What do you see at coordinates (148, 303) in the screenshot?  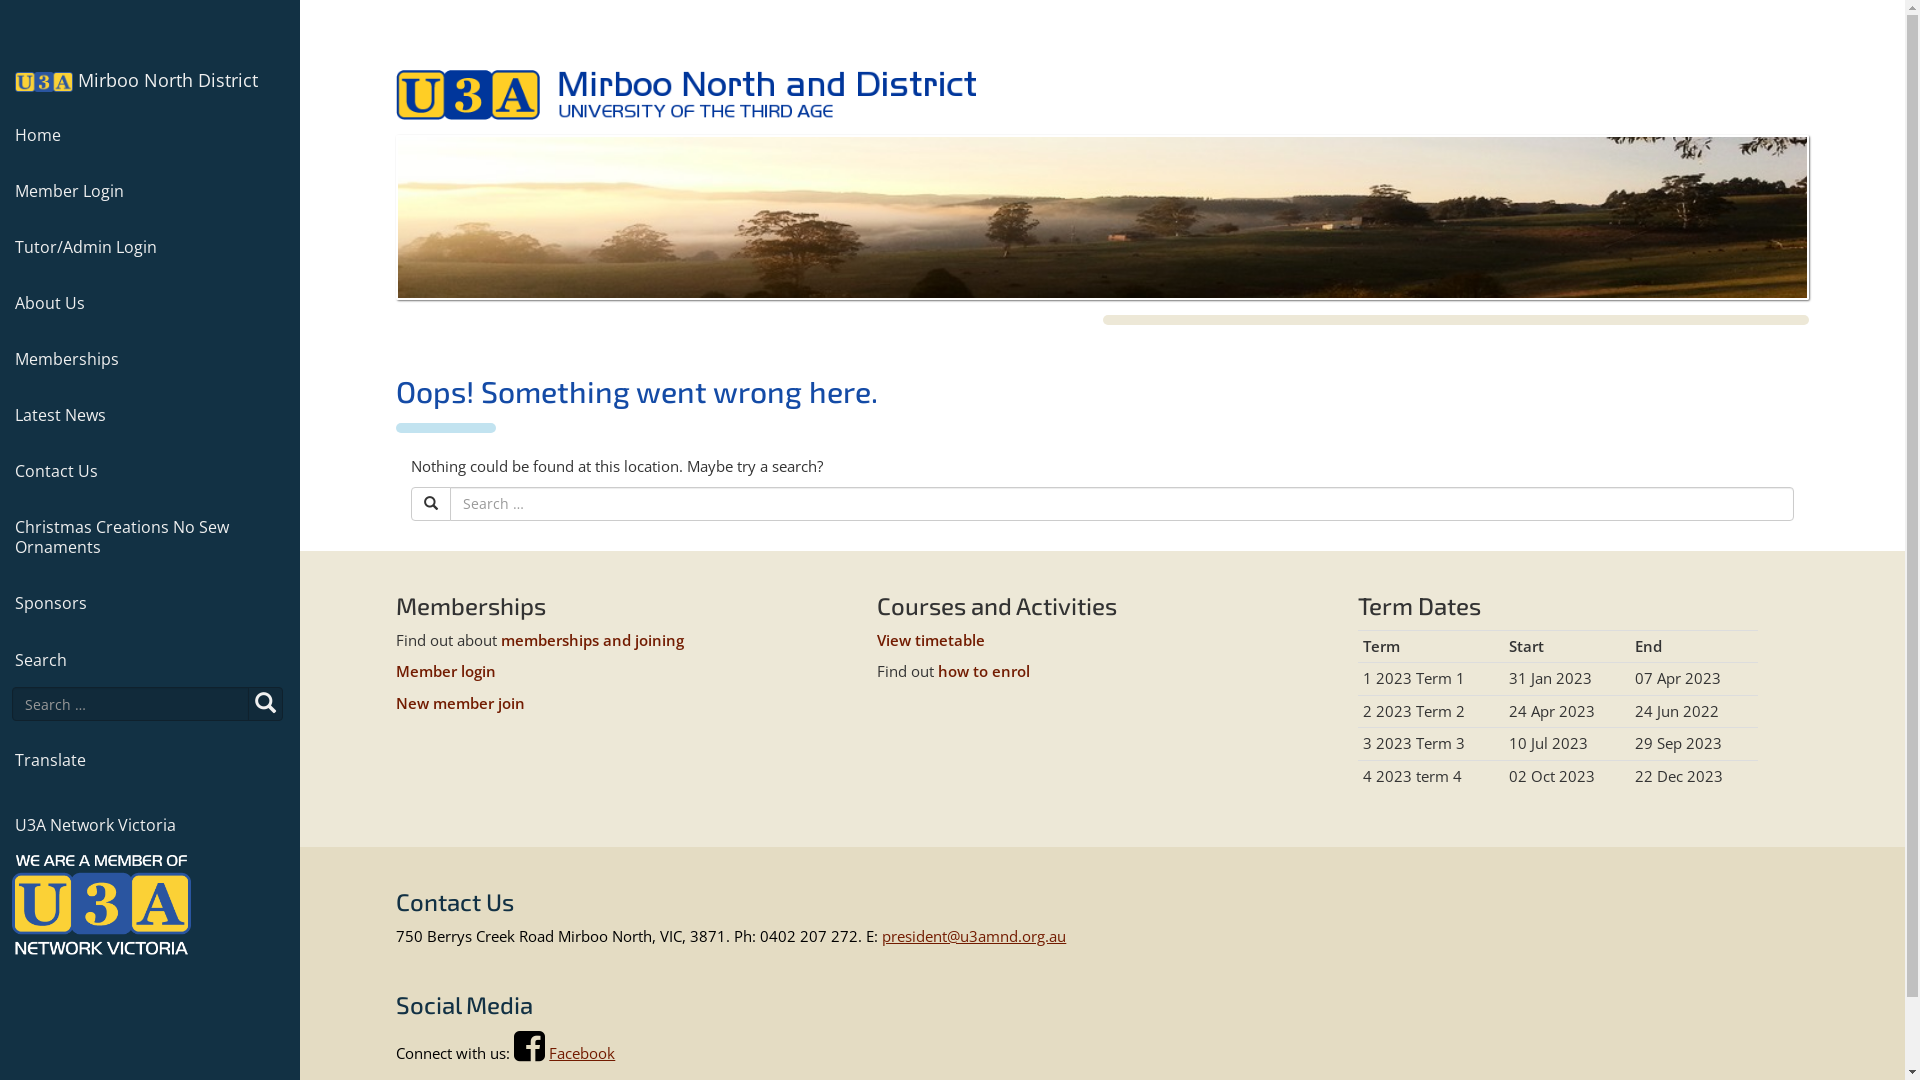 I see `About Us` at bounding box center [148, 303].